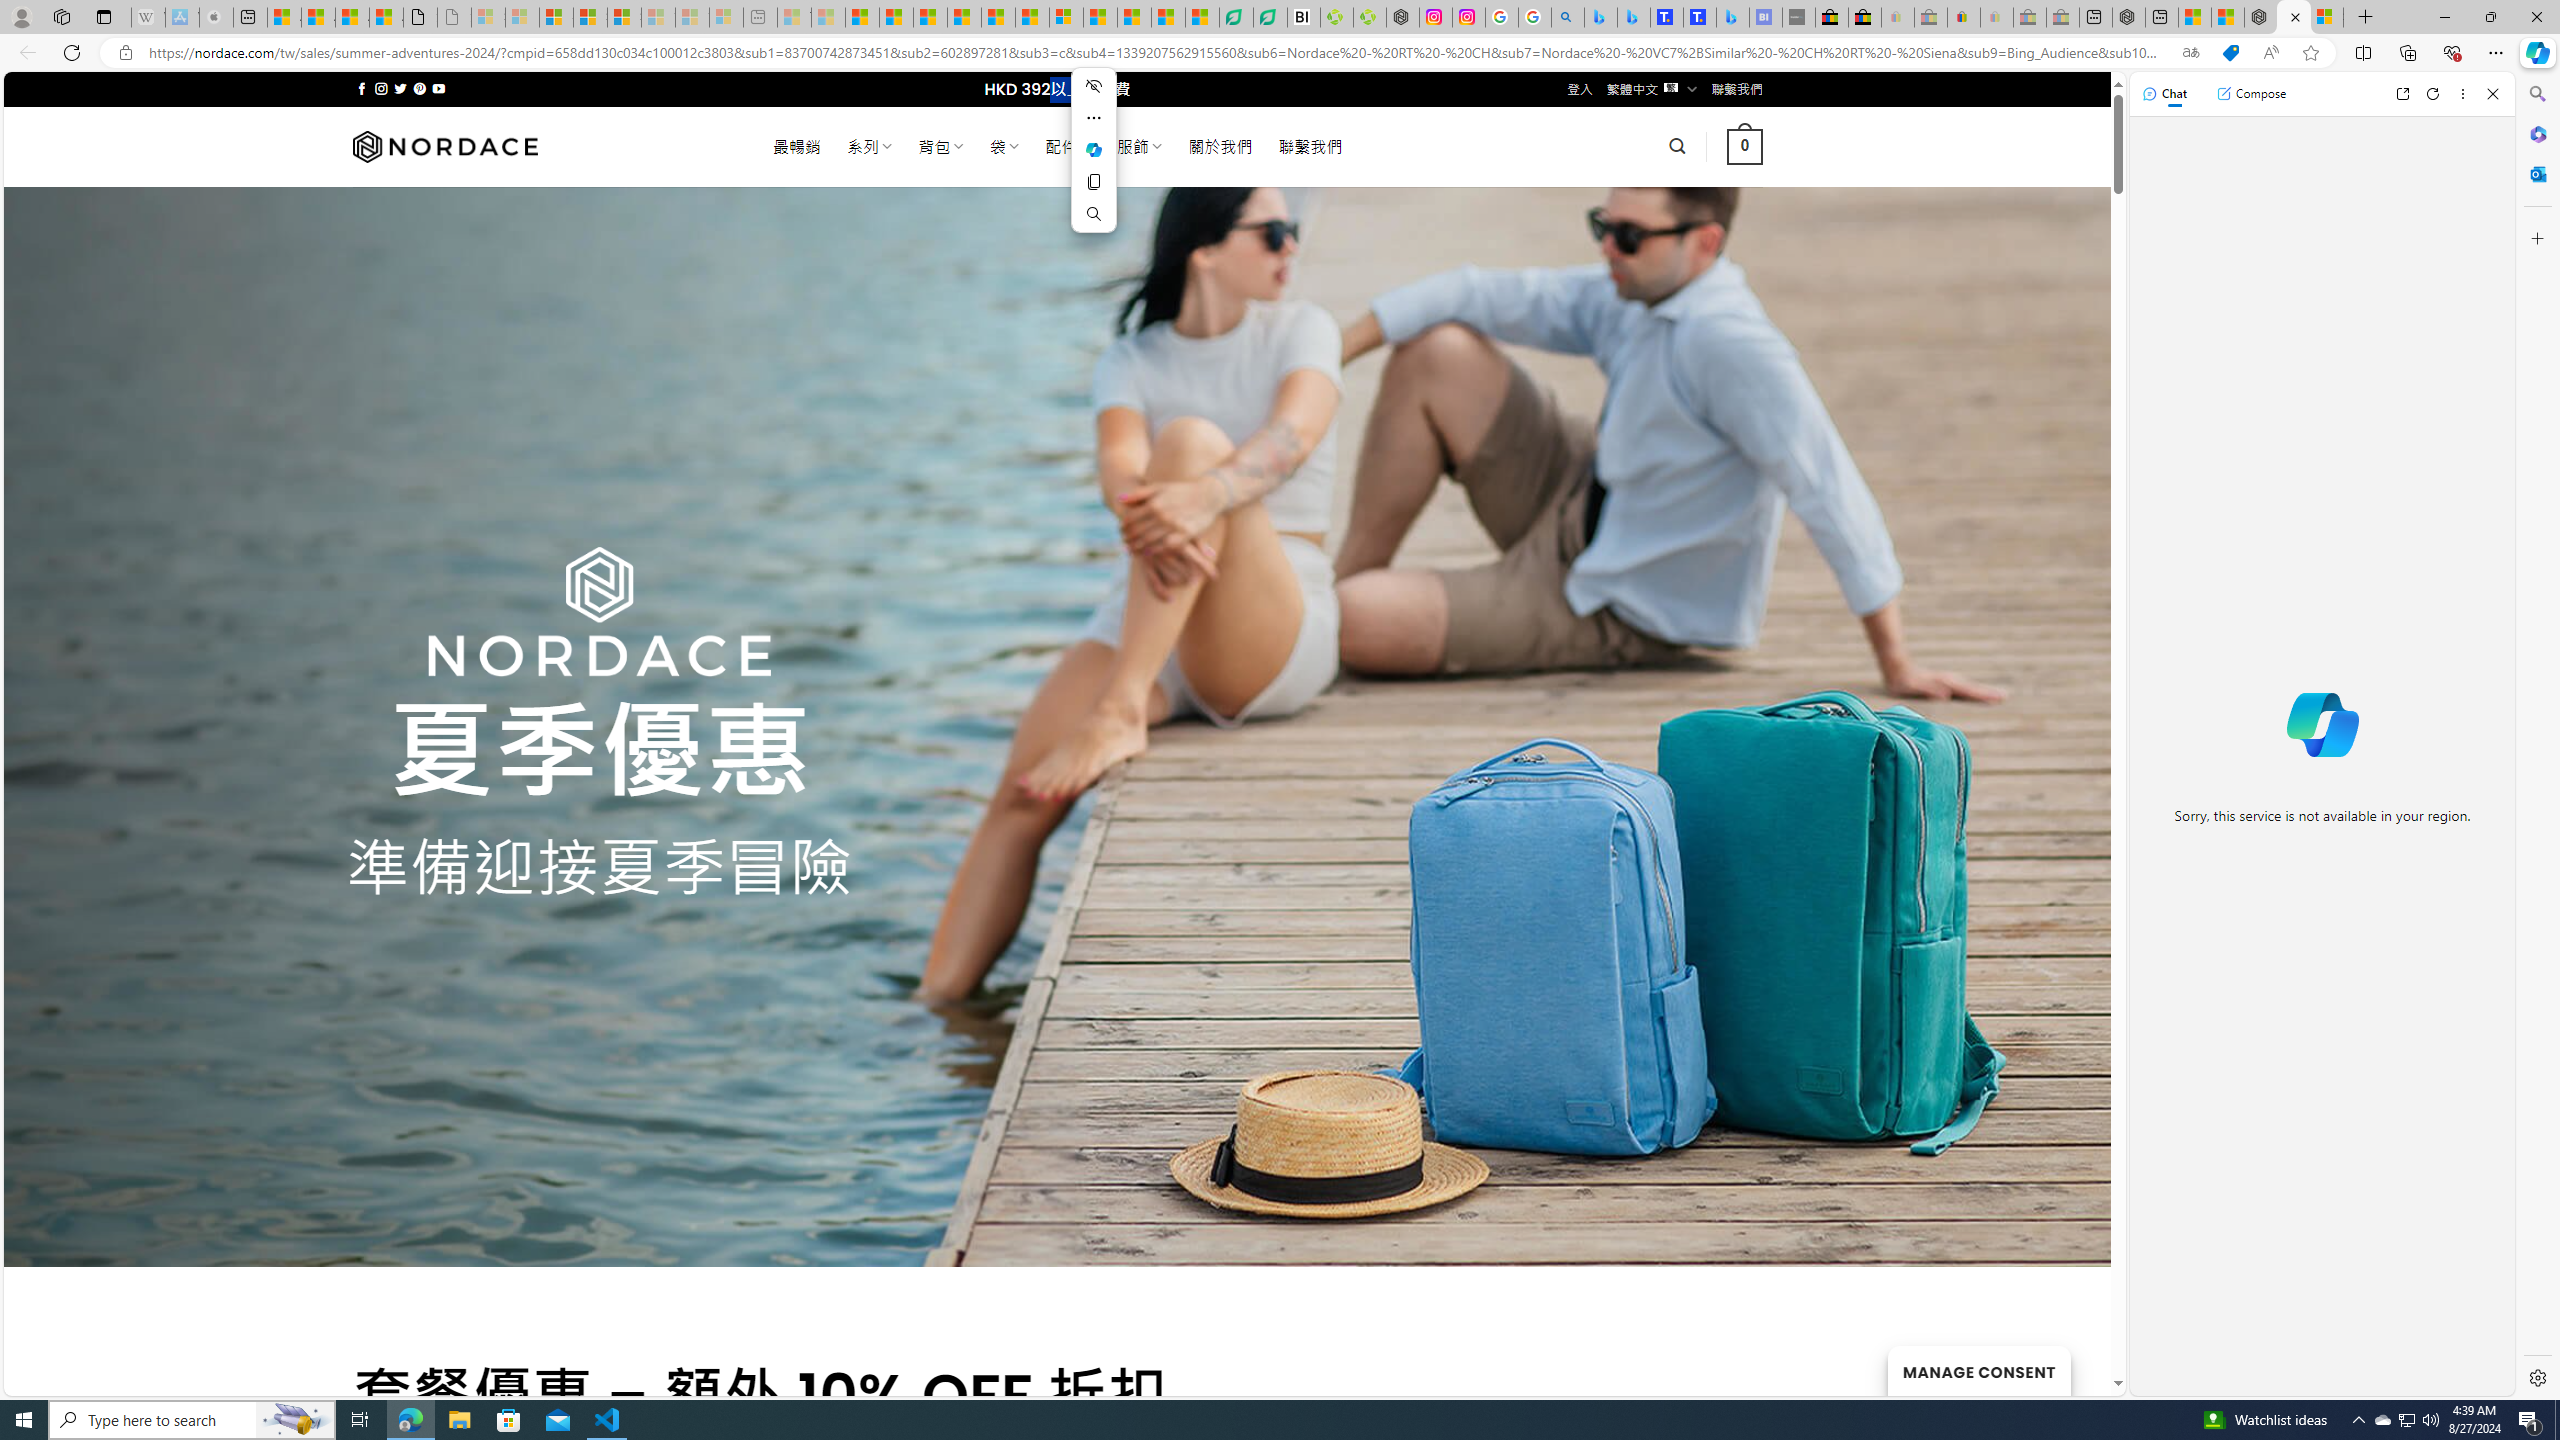  Describe the element at coordinates (2062, 17) in the screenshot. I see `Yard, Garden & Outdoor Living - Sleeping` at that location.